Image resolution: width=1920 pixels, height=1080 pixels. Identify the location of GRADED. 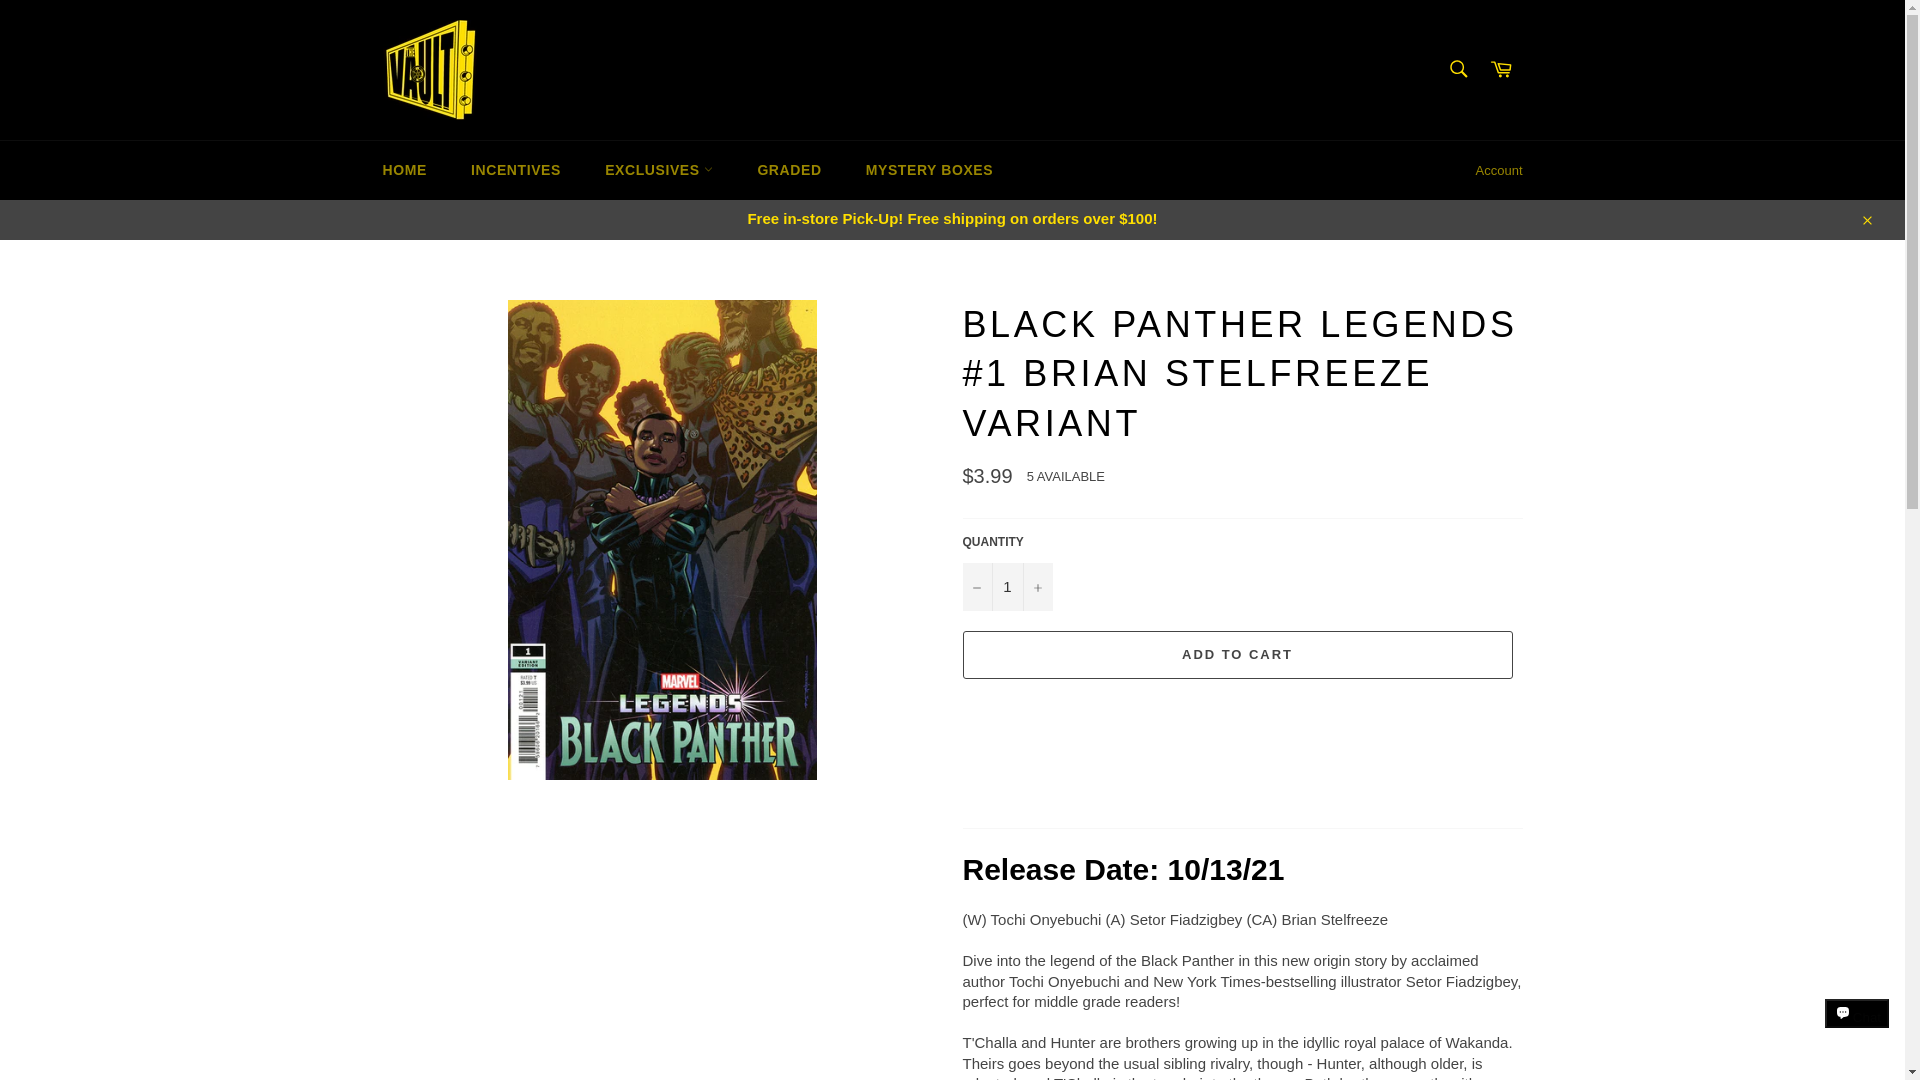
(788, 170).